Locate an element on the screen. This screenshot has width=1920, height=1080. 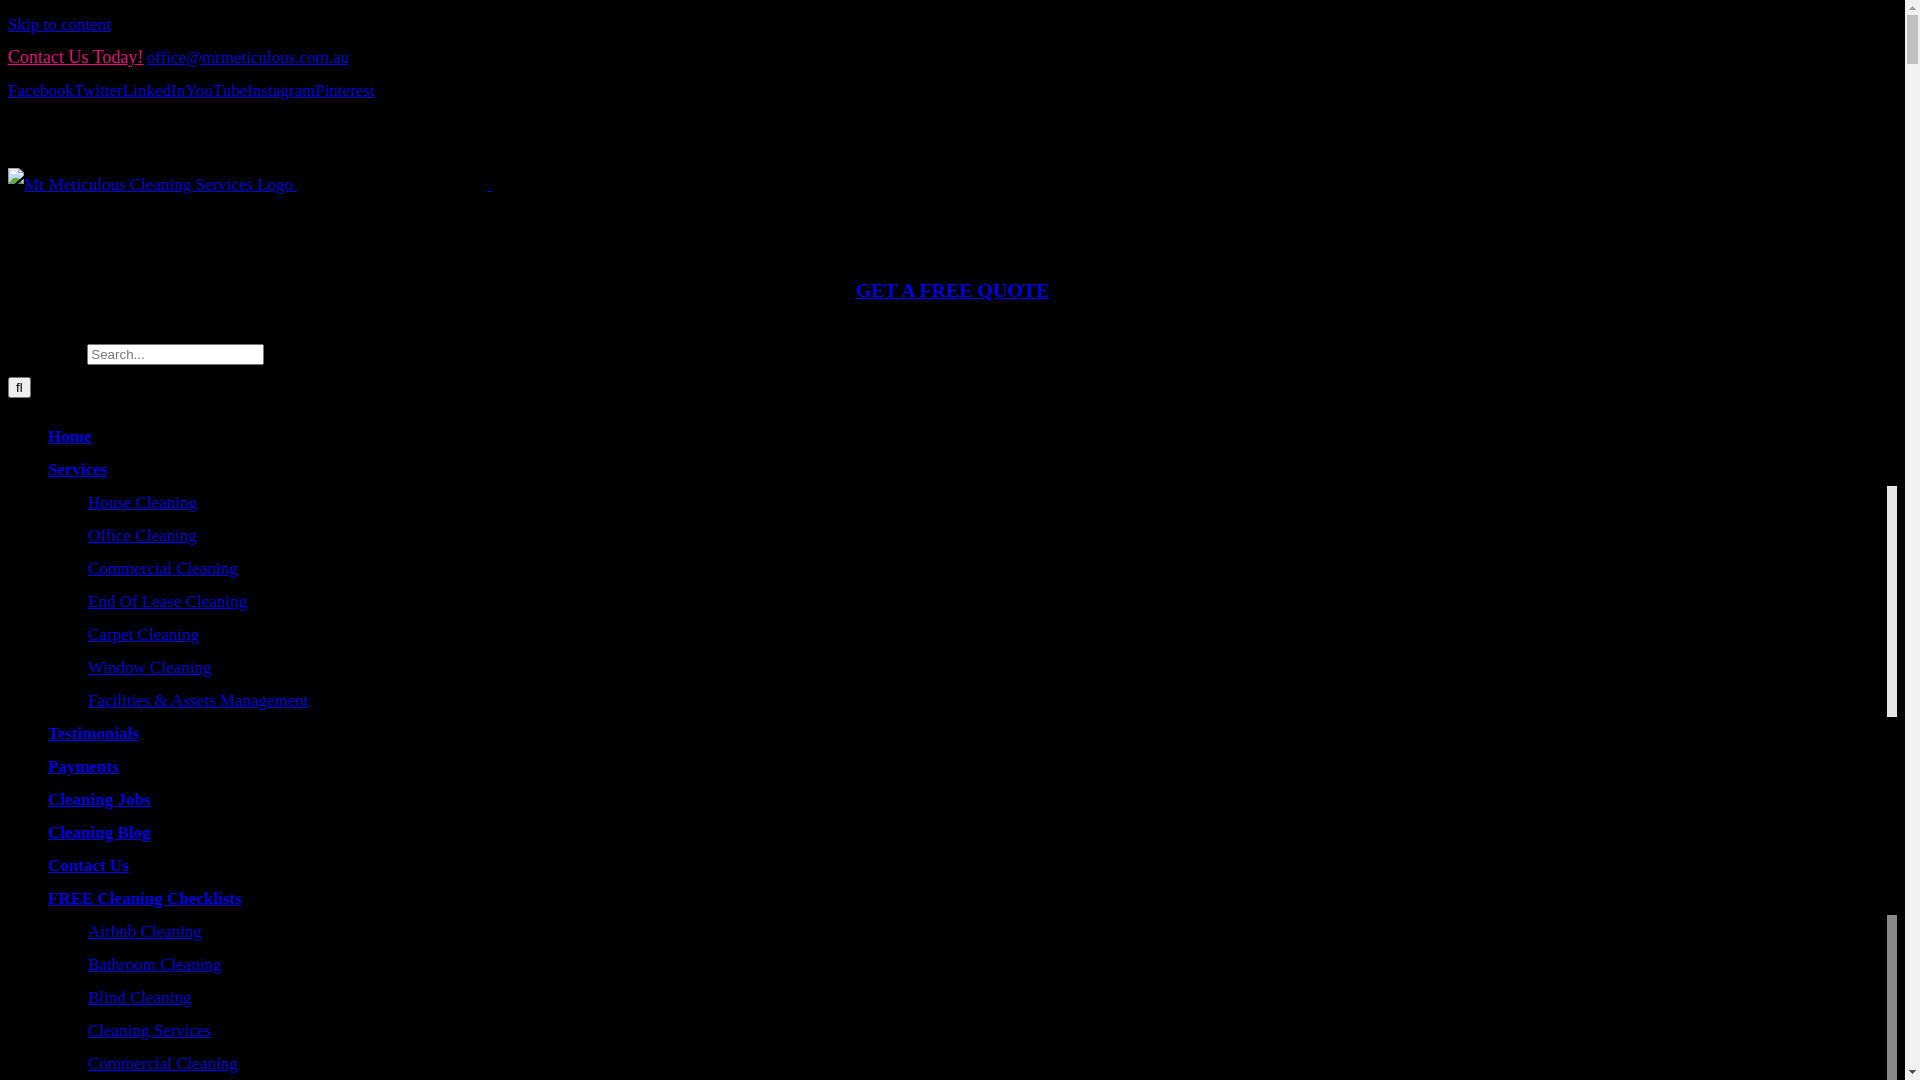
Testimonials is located at coordinates (94, 734).